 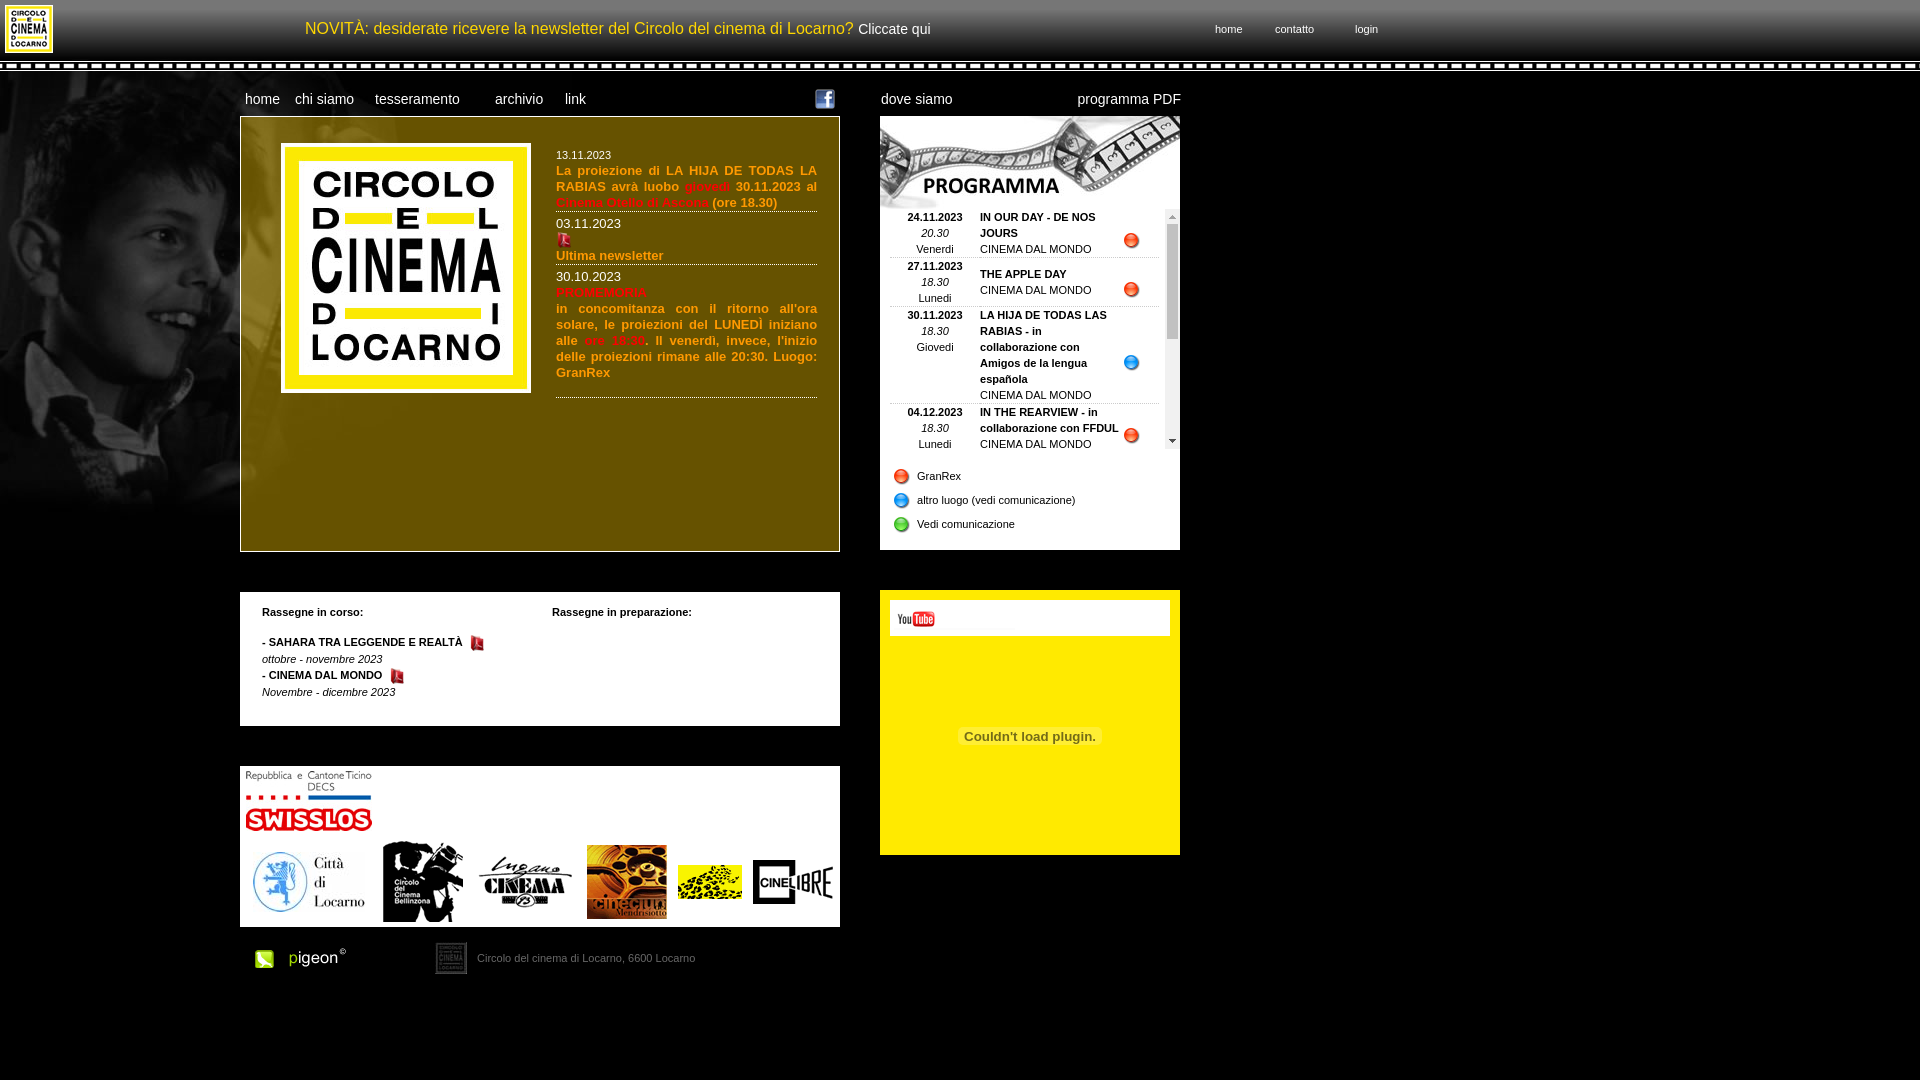 What do you see at coordinates (1040, 550) in the screenshot?
I see `ABOUT DRY GRASSES` at bounding box center [1040, 550].